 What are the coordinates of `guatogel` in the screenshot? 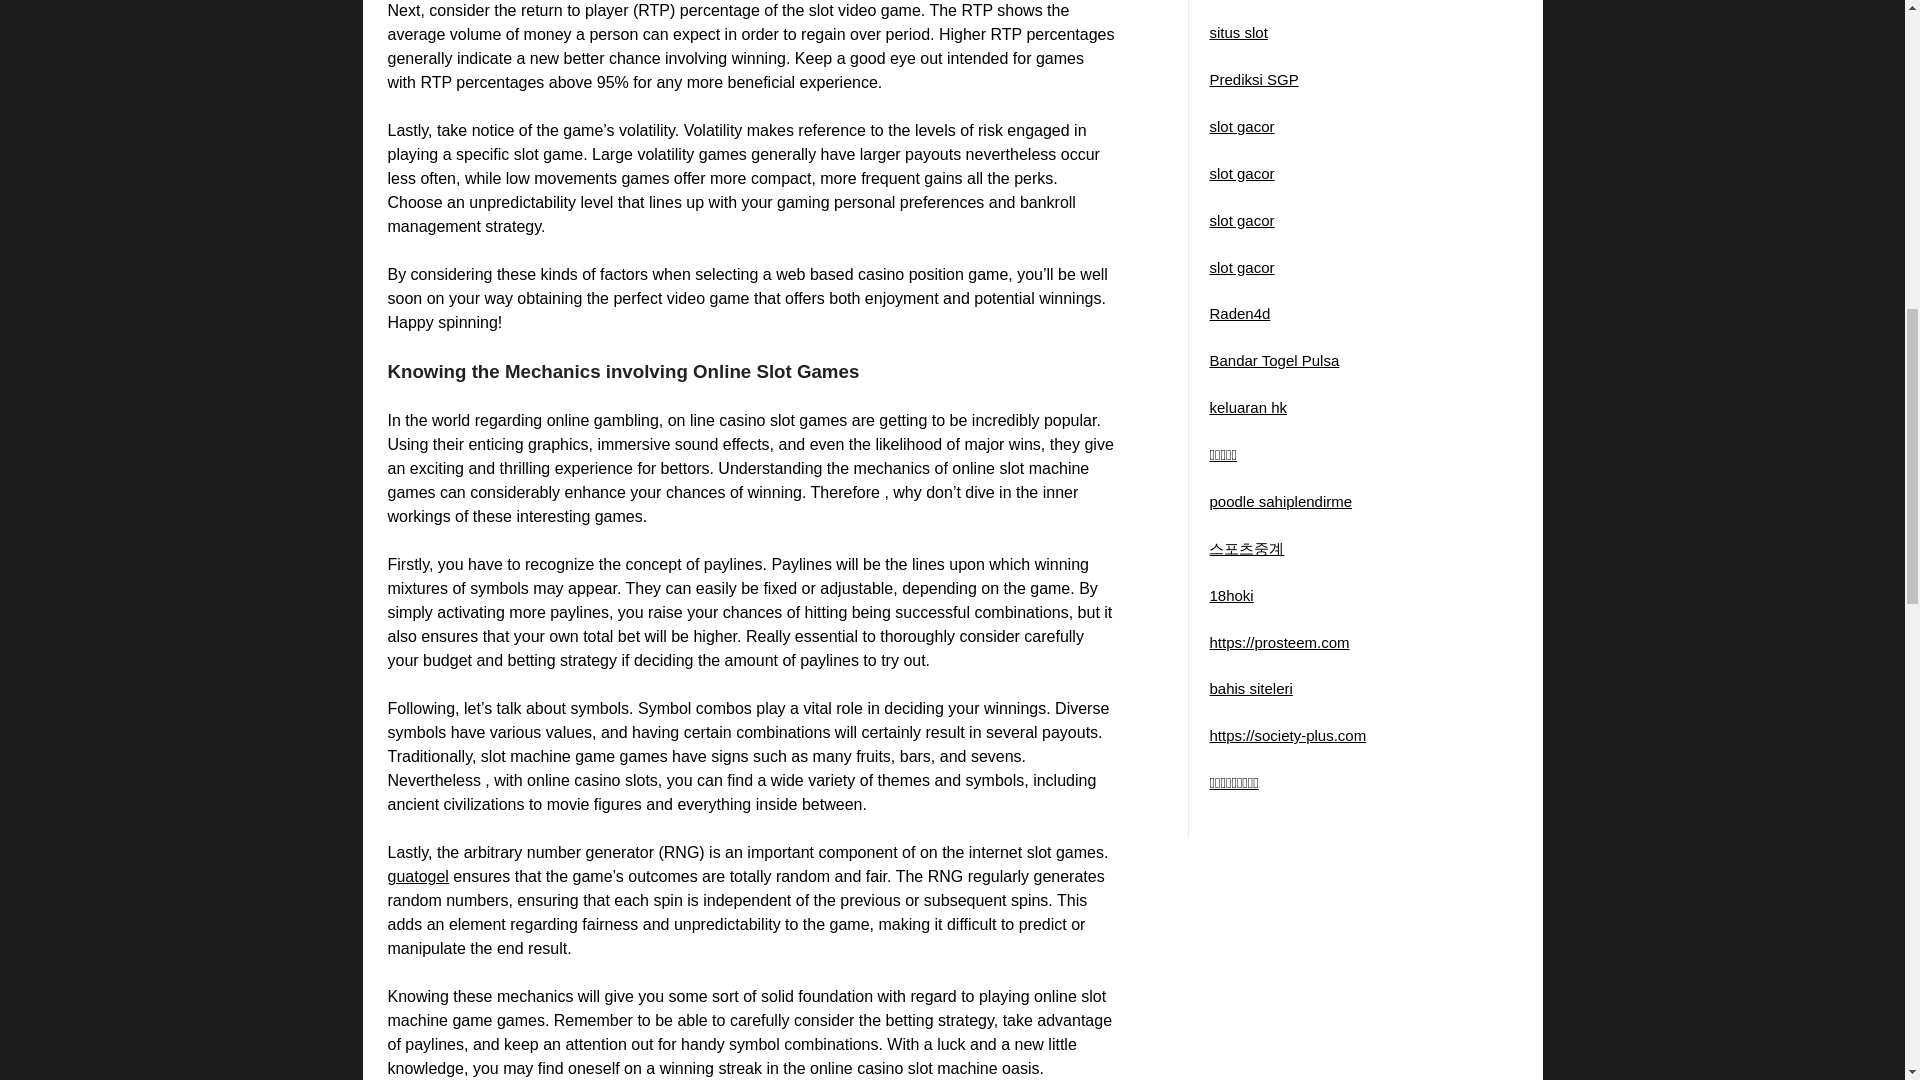 It's located at (418, 876).